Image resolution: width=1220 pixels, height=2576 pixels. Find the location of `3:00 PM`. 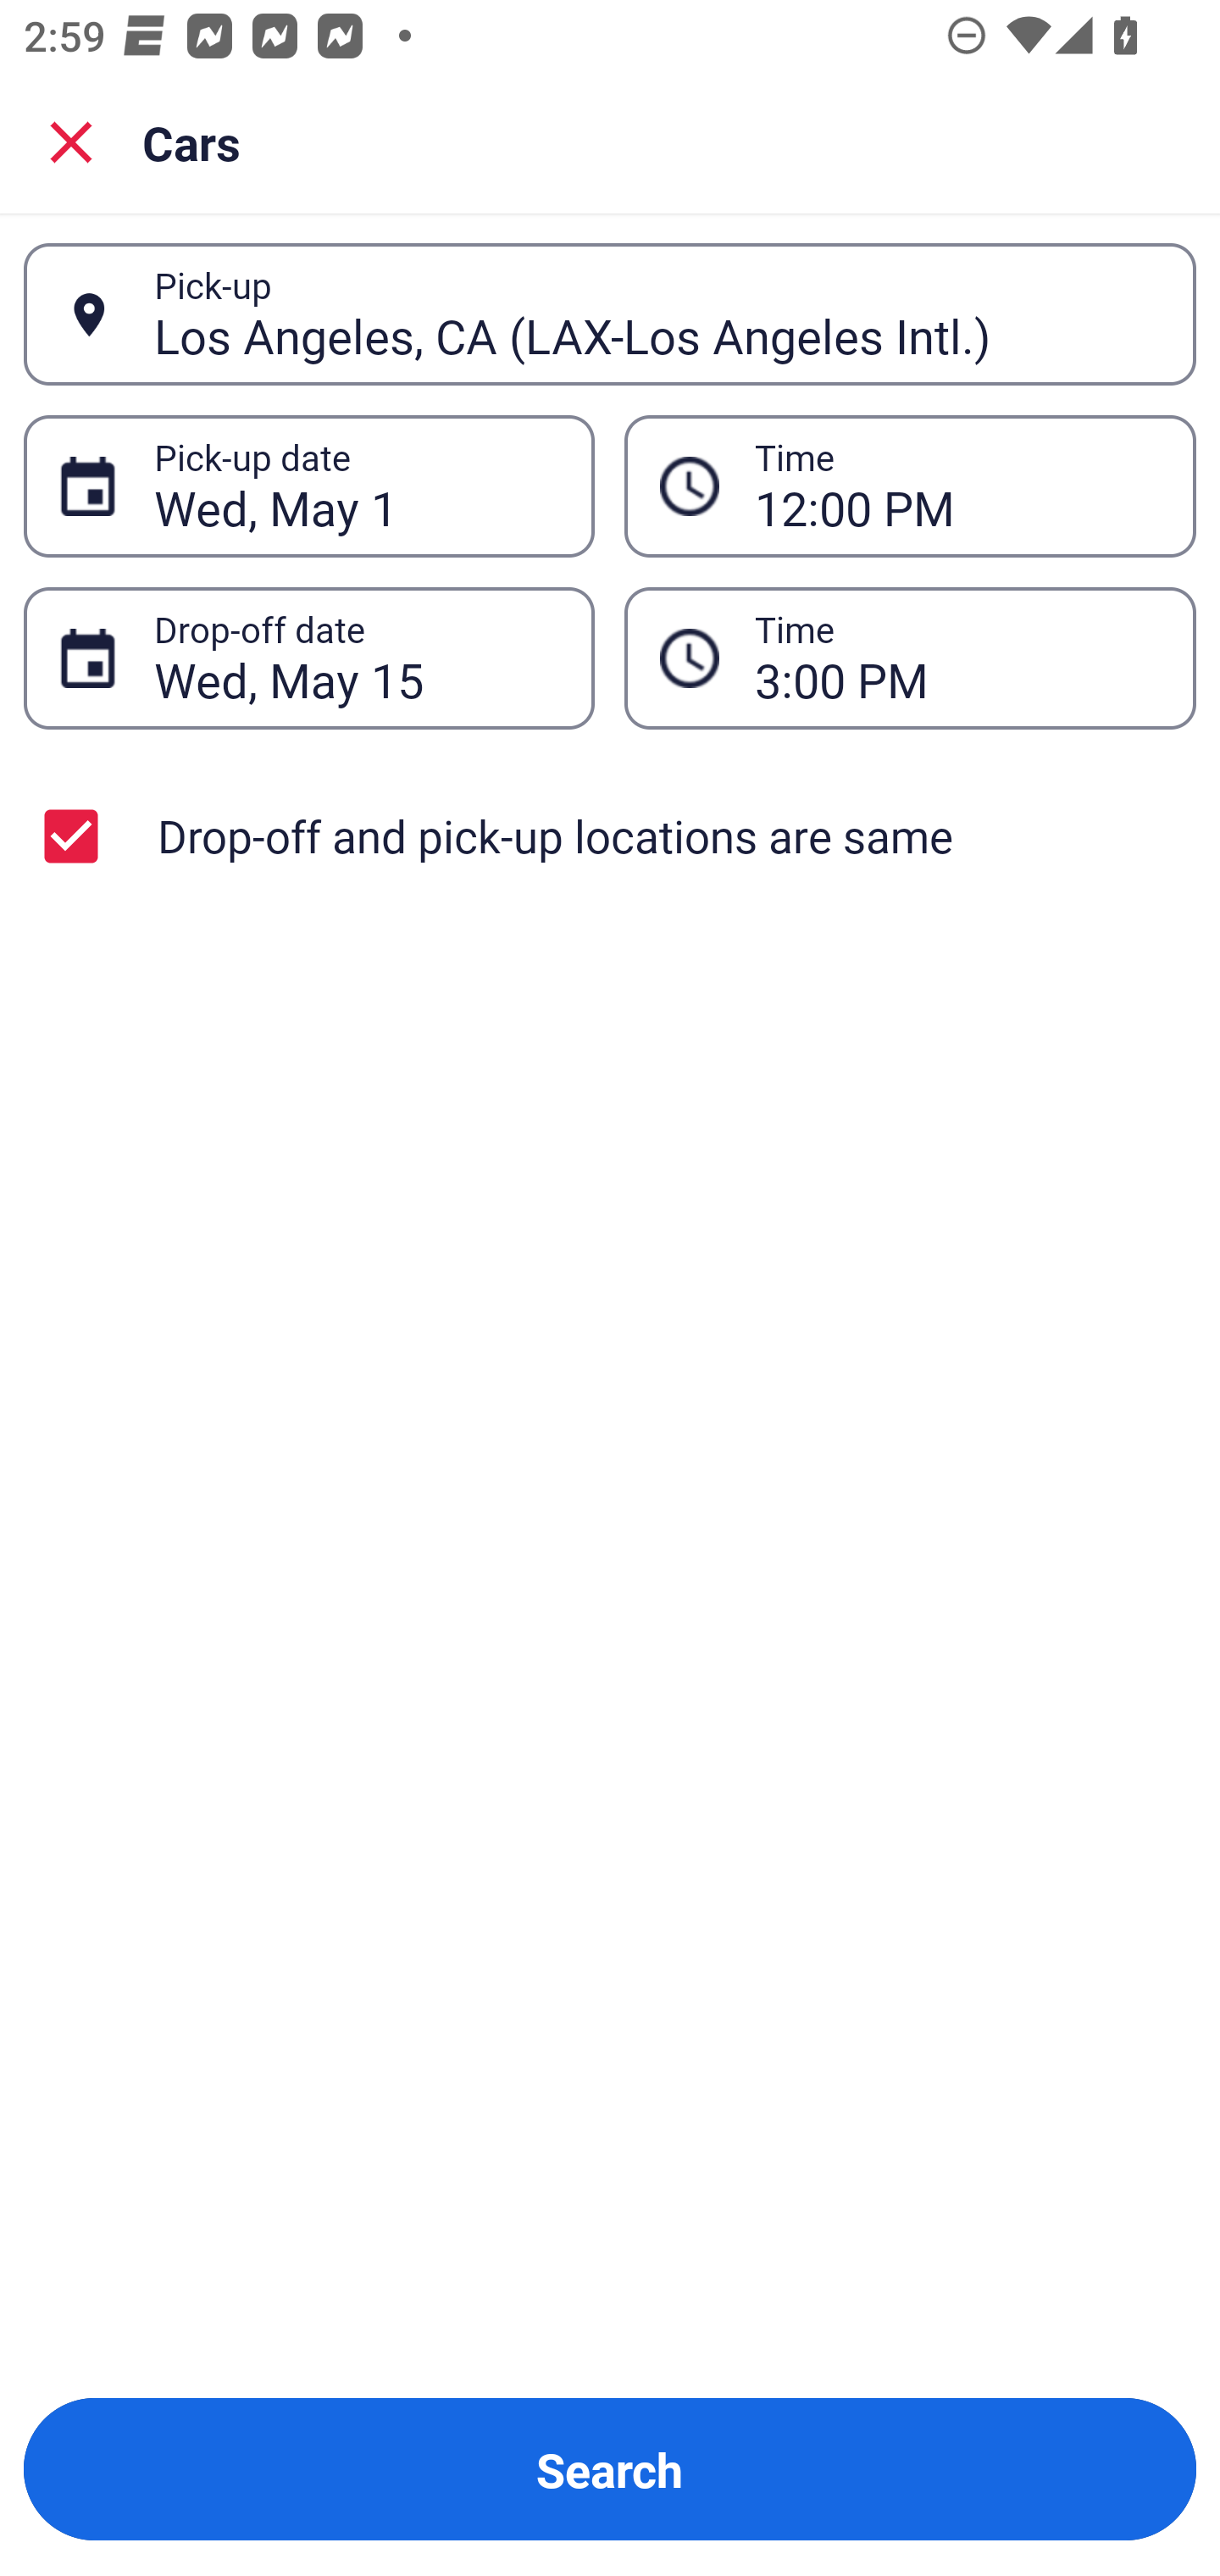

3:00 PM is located at coordinates (910, 658).